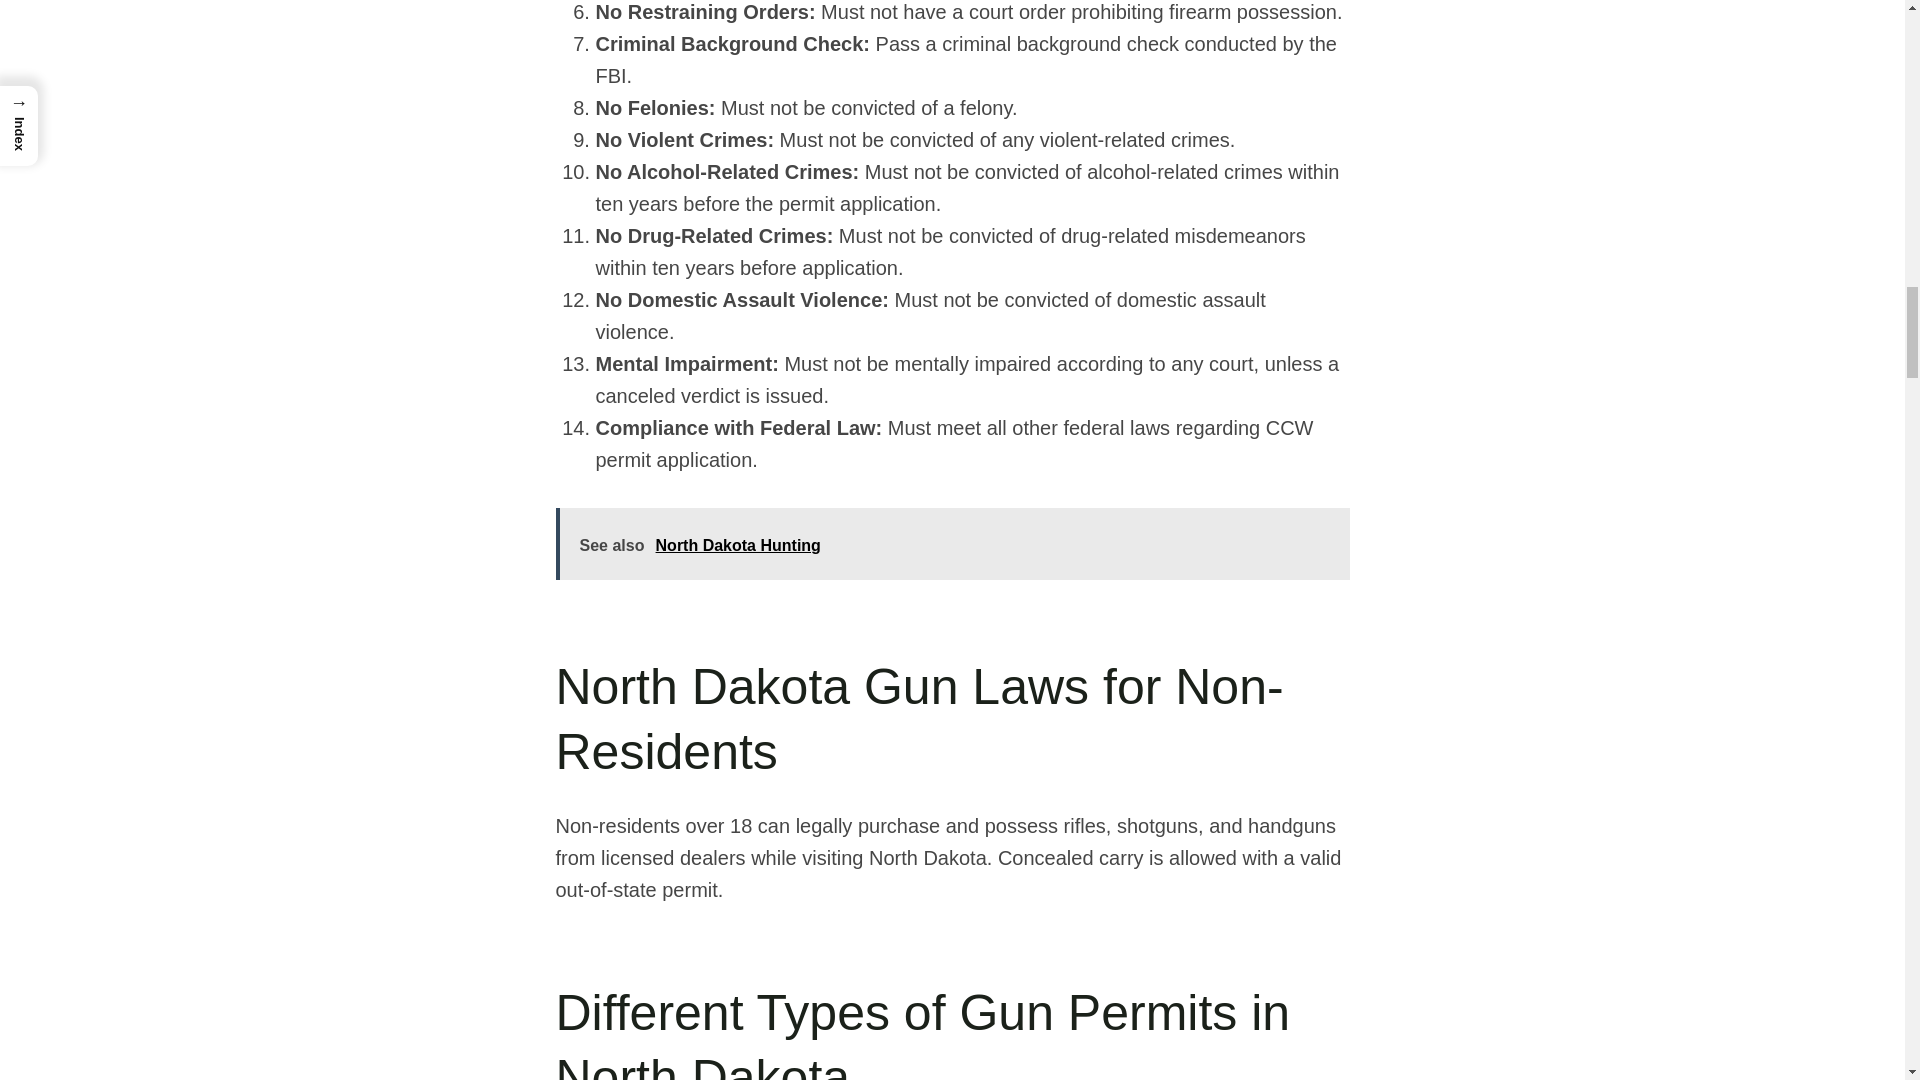  Describe the element at coordinates (952, 543) in the screenshot. I see `See also  North Dakota Hunting` at that location.